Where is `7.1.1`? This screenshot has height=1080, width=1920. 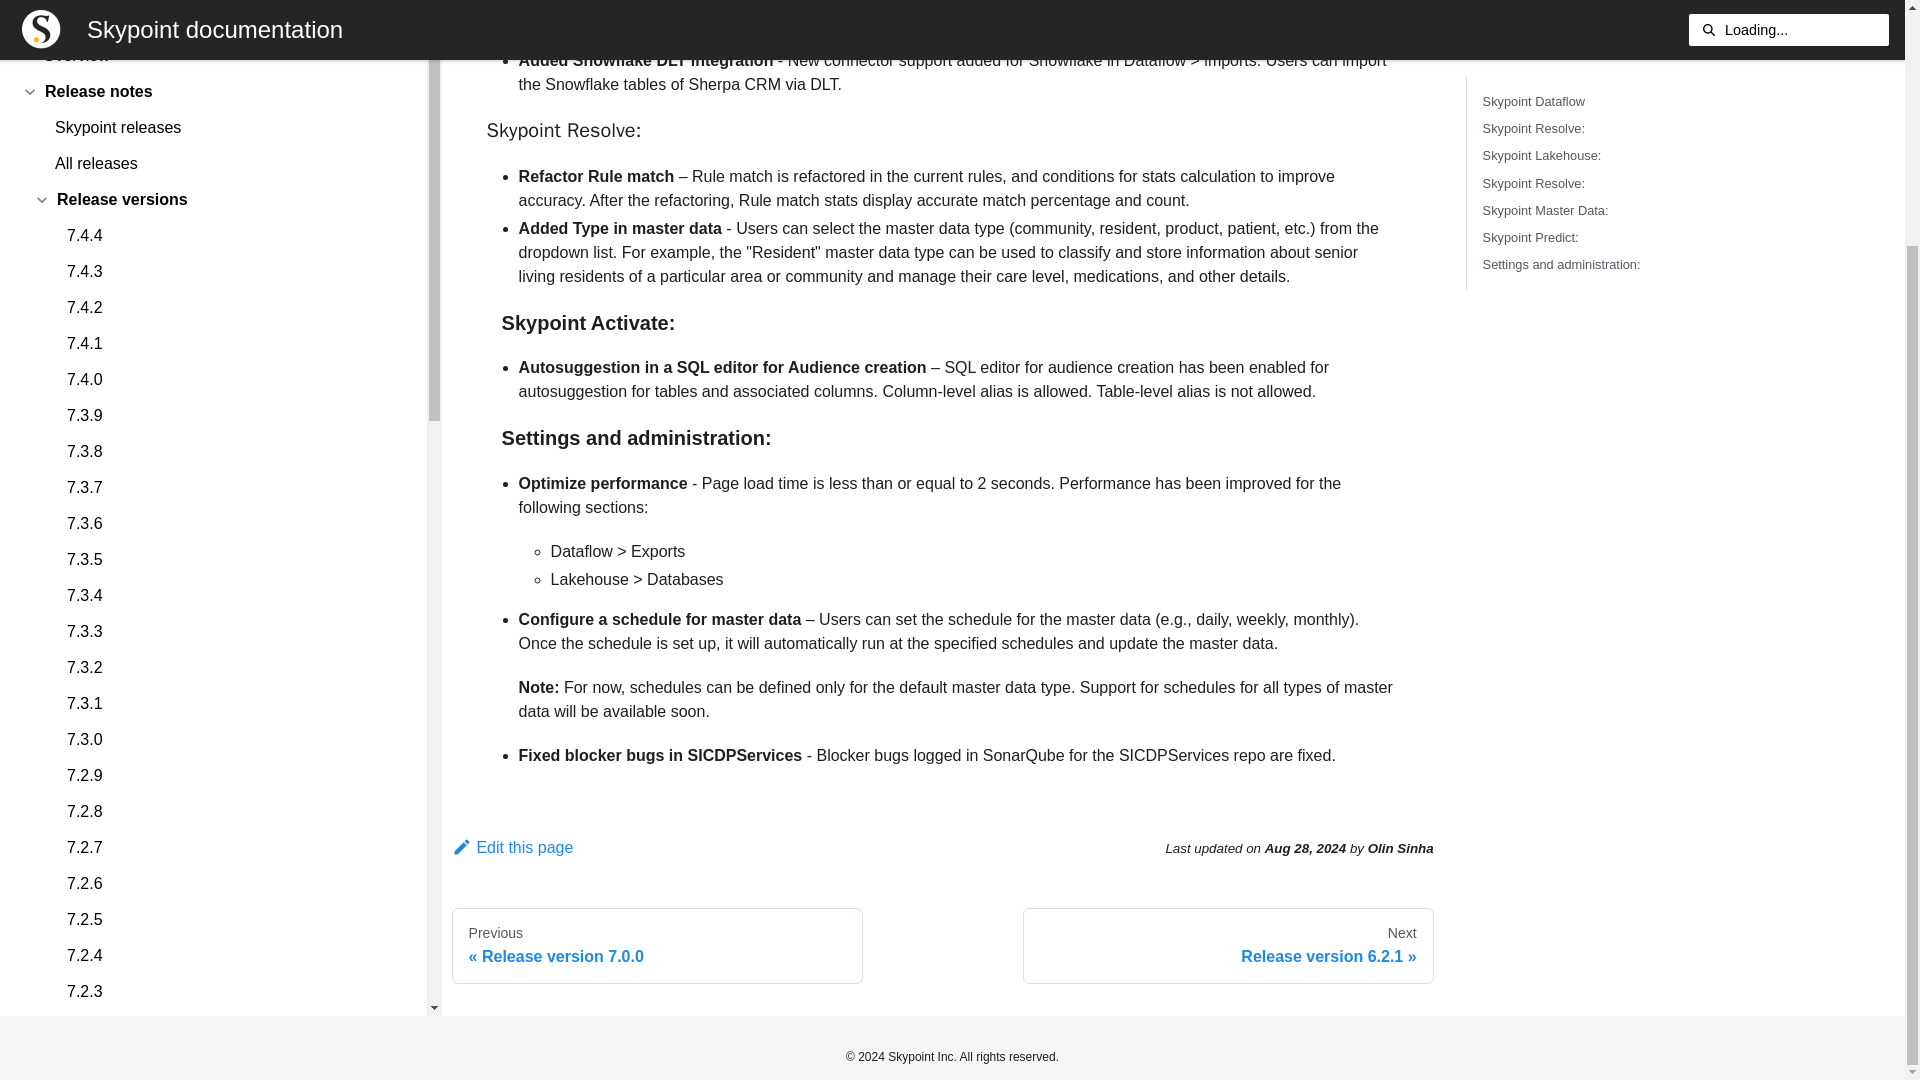
7.1.1 is located at coordinates (229, 895).